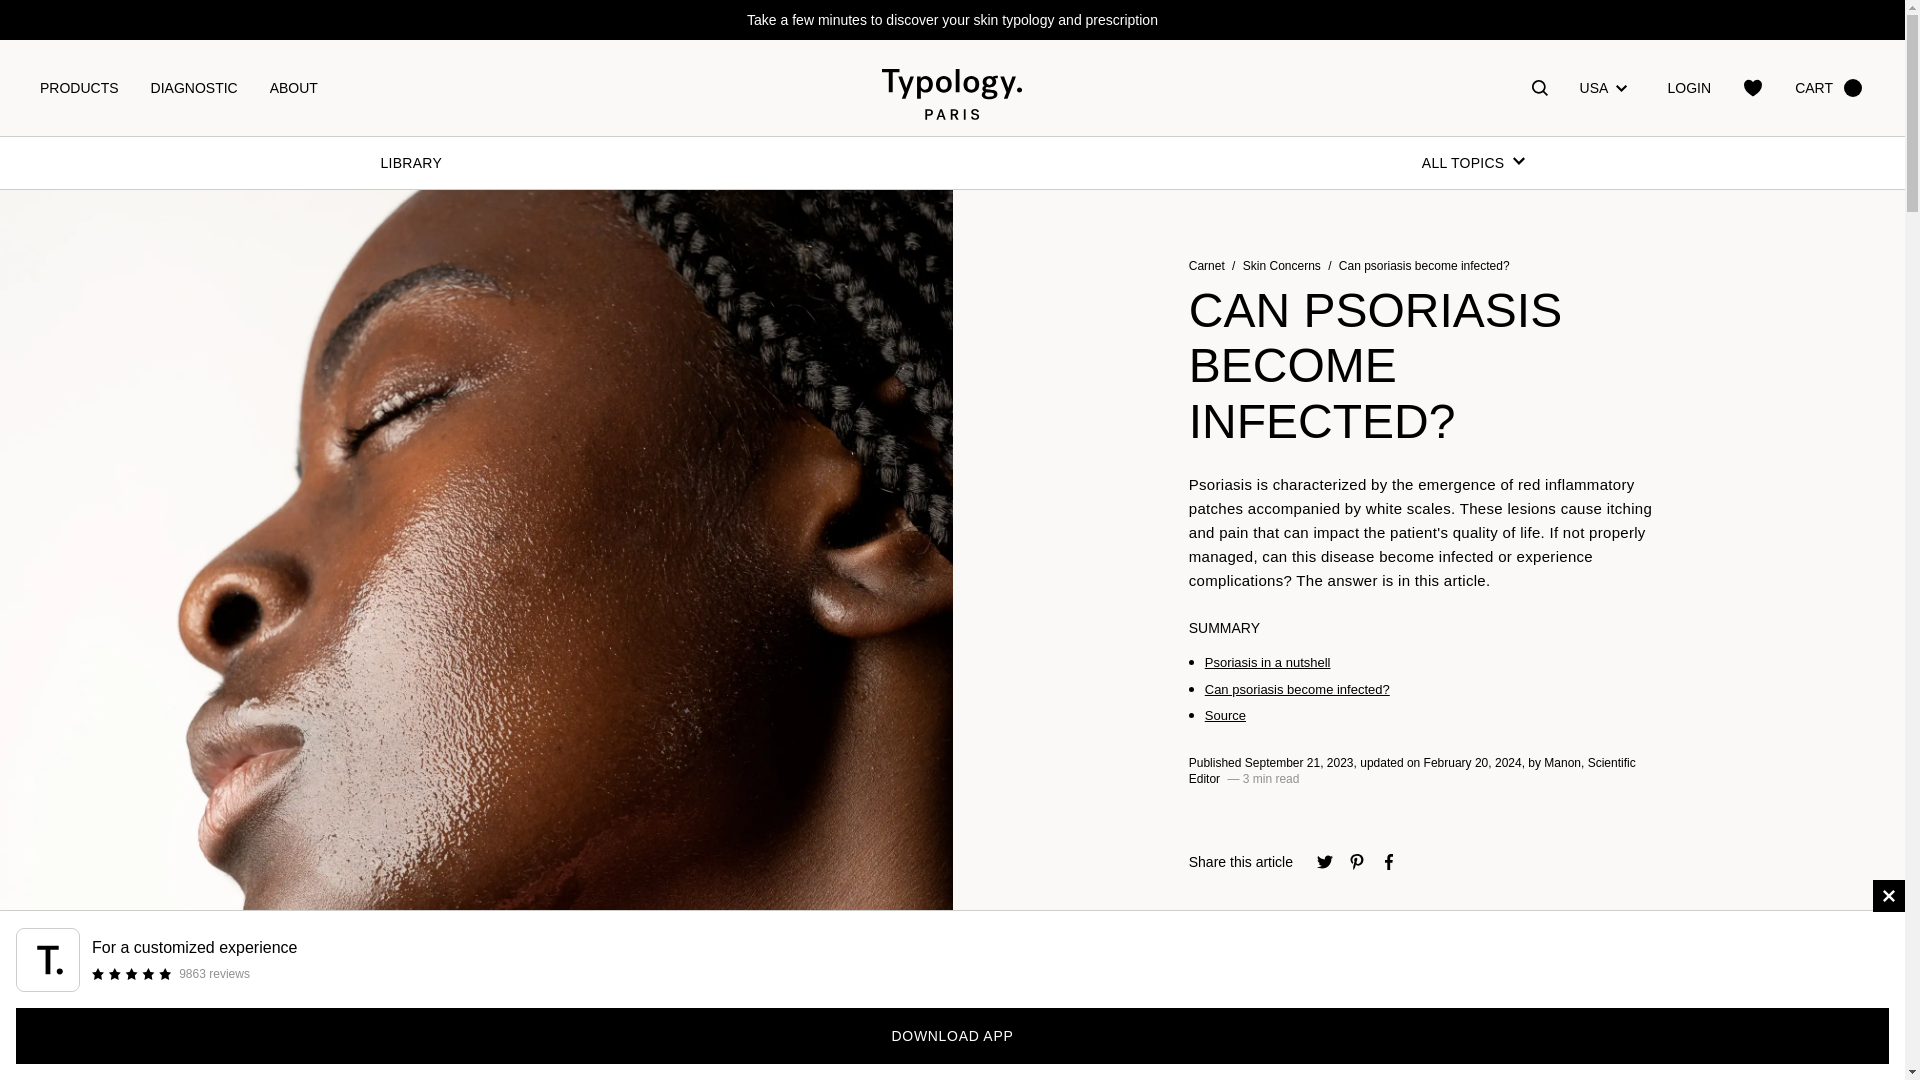  What do you see at coordinates (78, 88) in the screenshot?
I see `PRODUCTS` at bounding box center [78, 88].